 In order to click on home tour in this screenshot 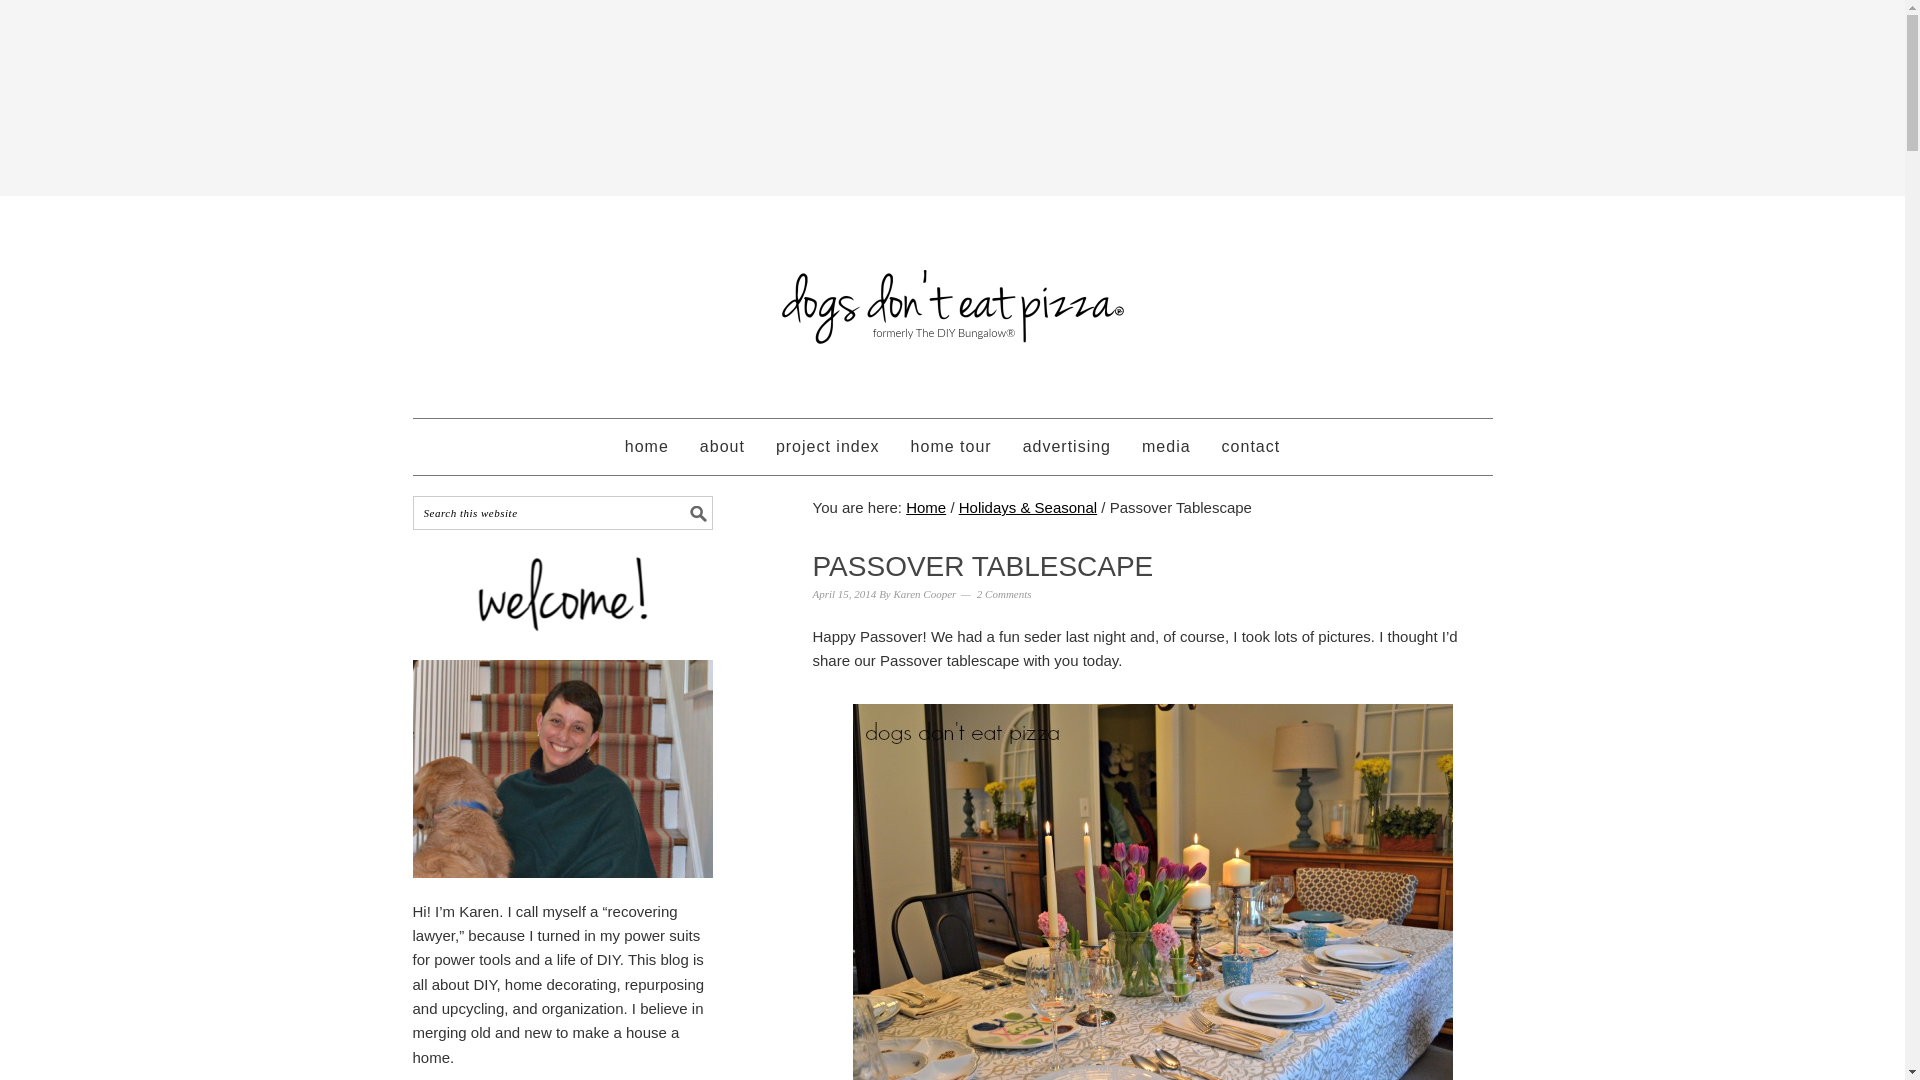, I will do `click(951, 447)`.